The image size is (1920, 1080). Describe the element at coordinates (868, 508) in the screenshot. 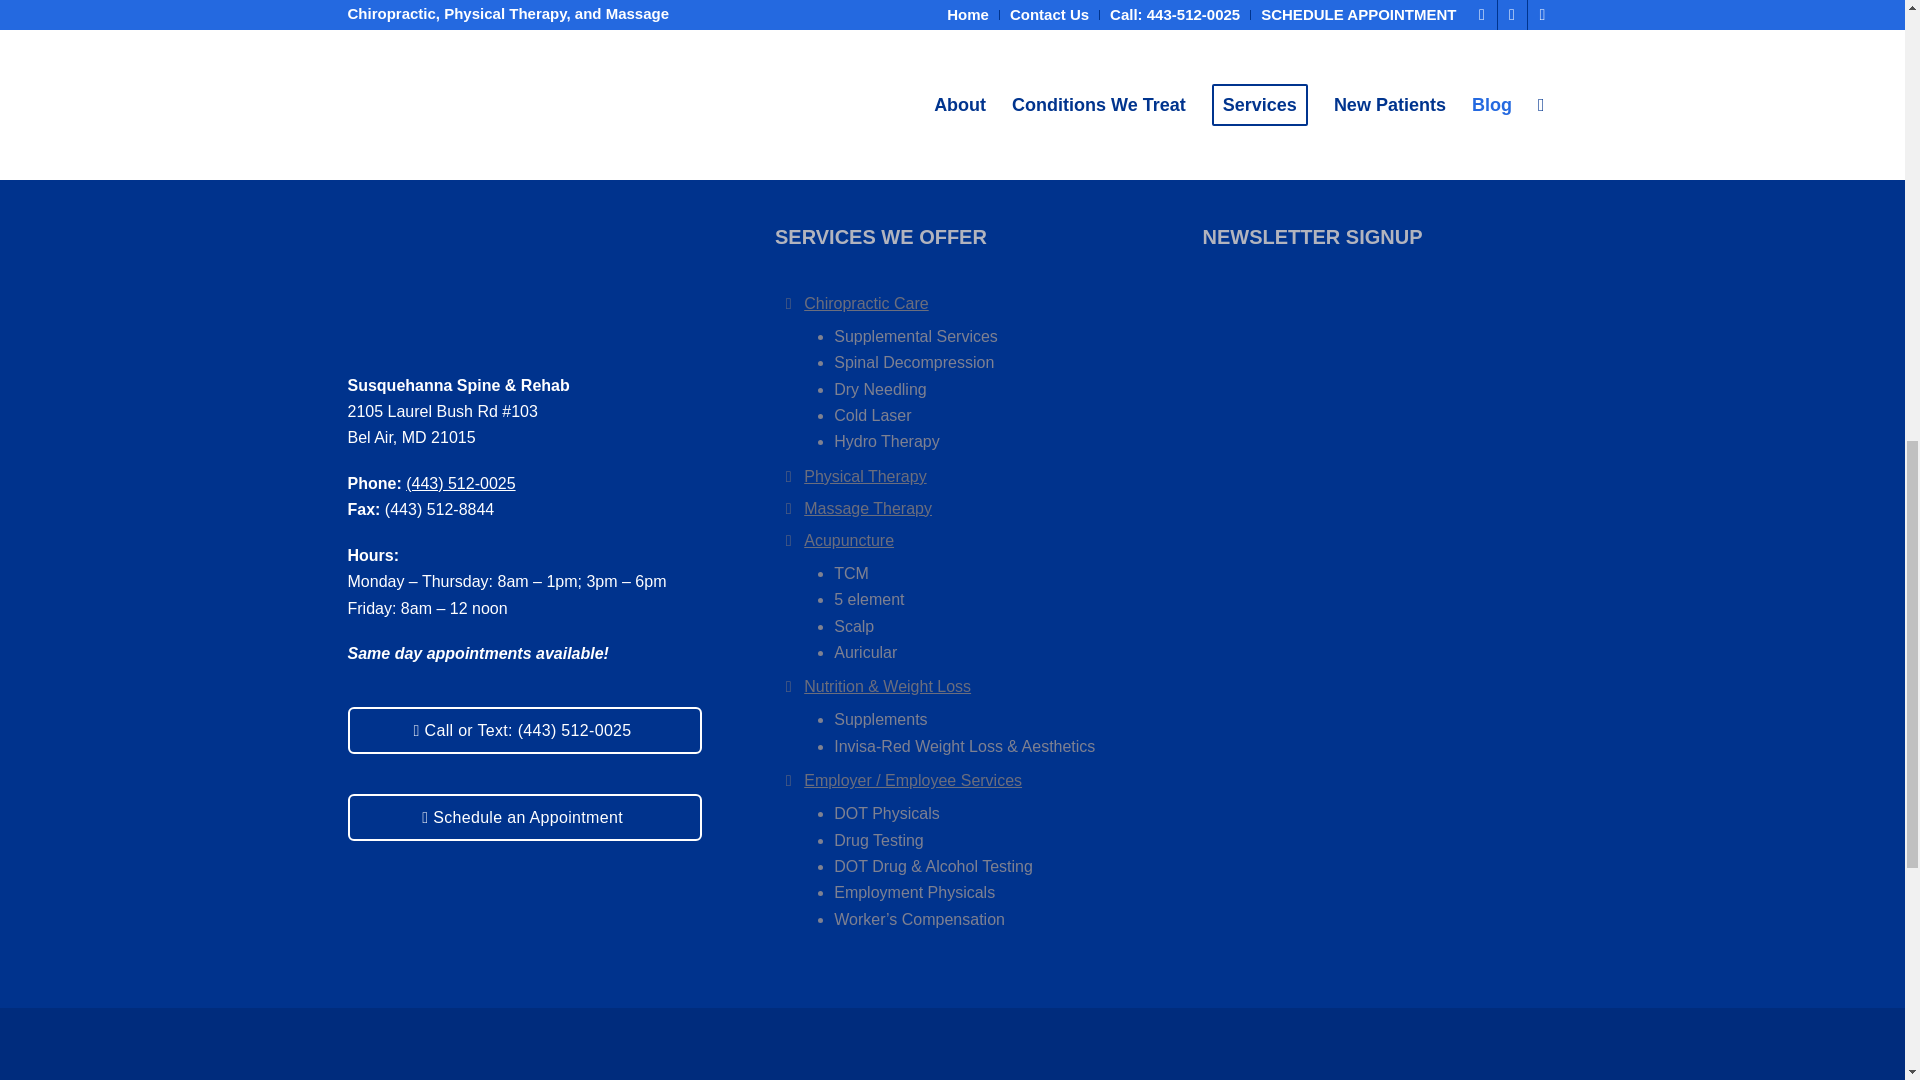

I see `Massage Therapy` at that location.